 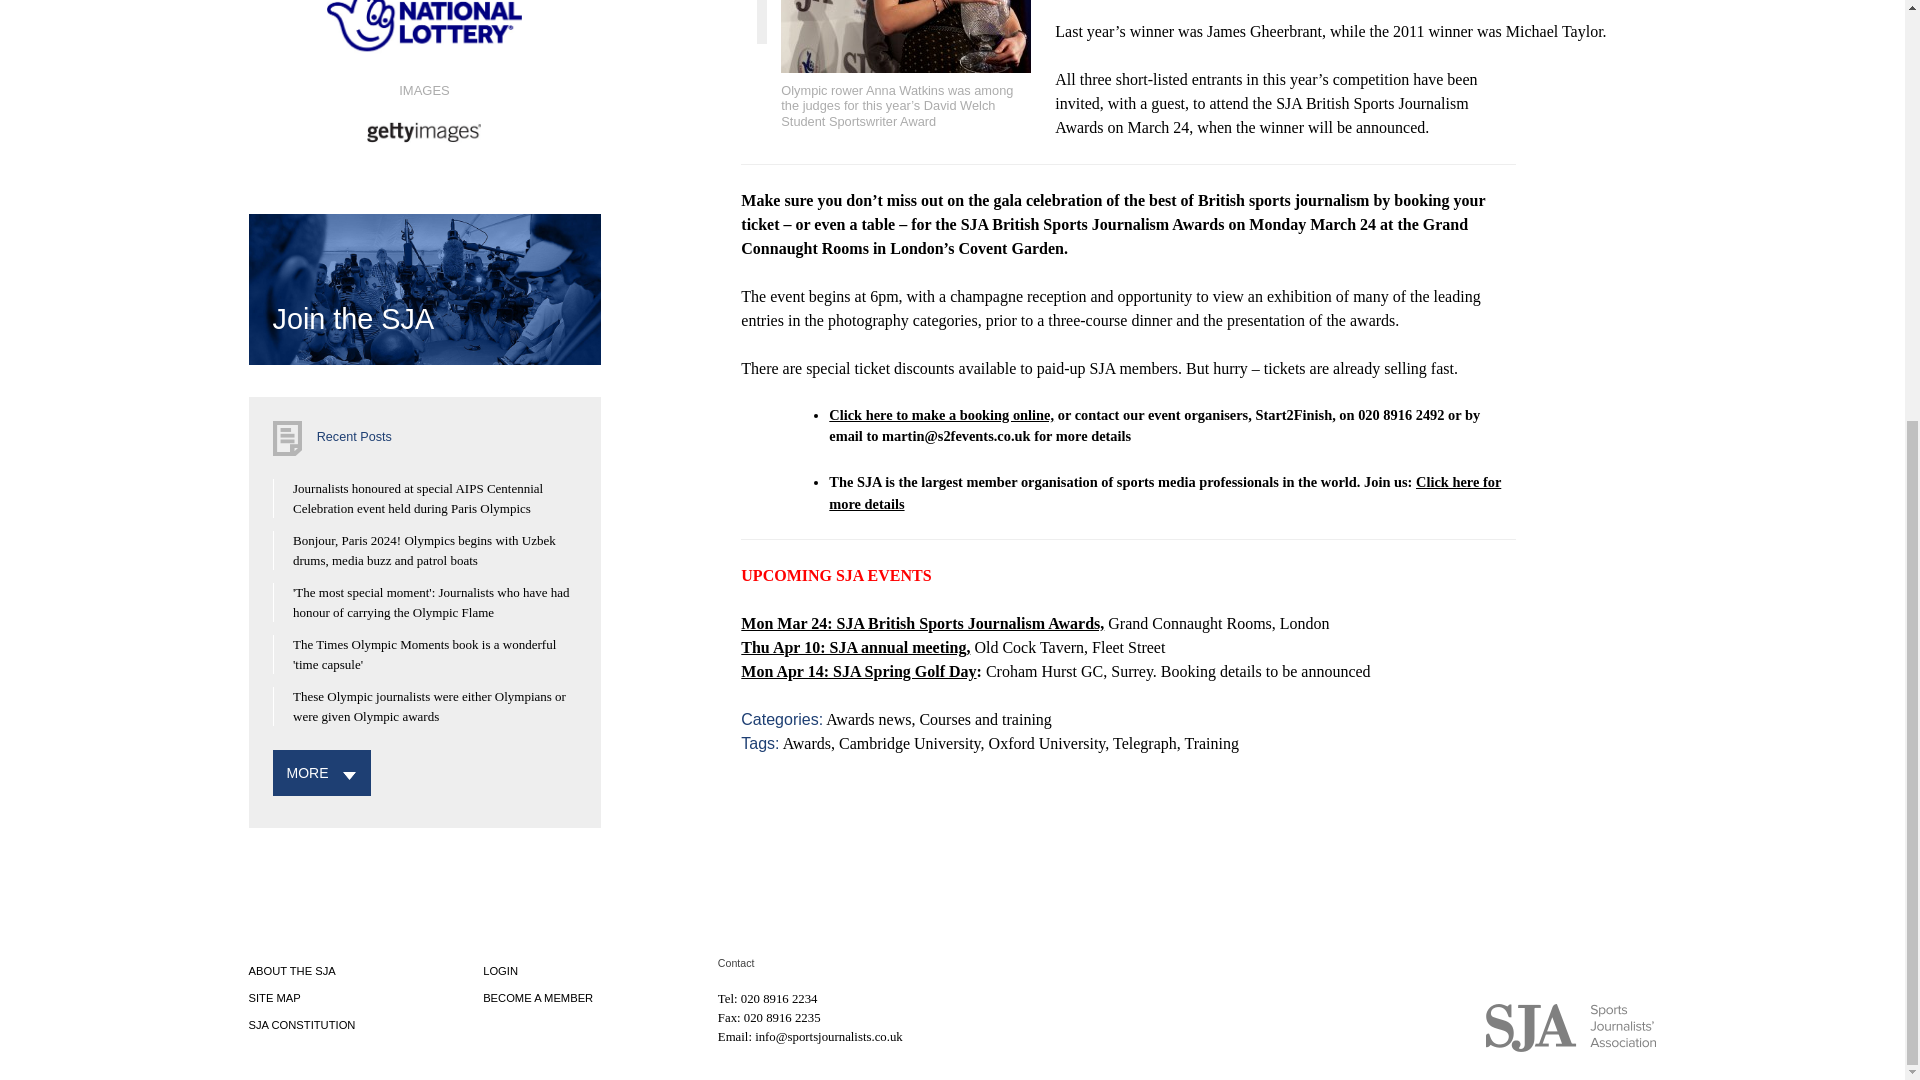 I want to click on AFFILIATE, so click(x=776, y=123).